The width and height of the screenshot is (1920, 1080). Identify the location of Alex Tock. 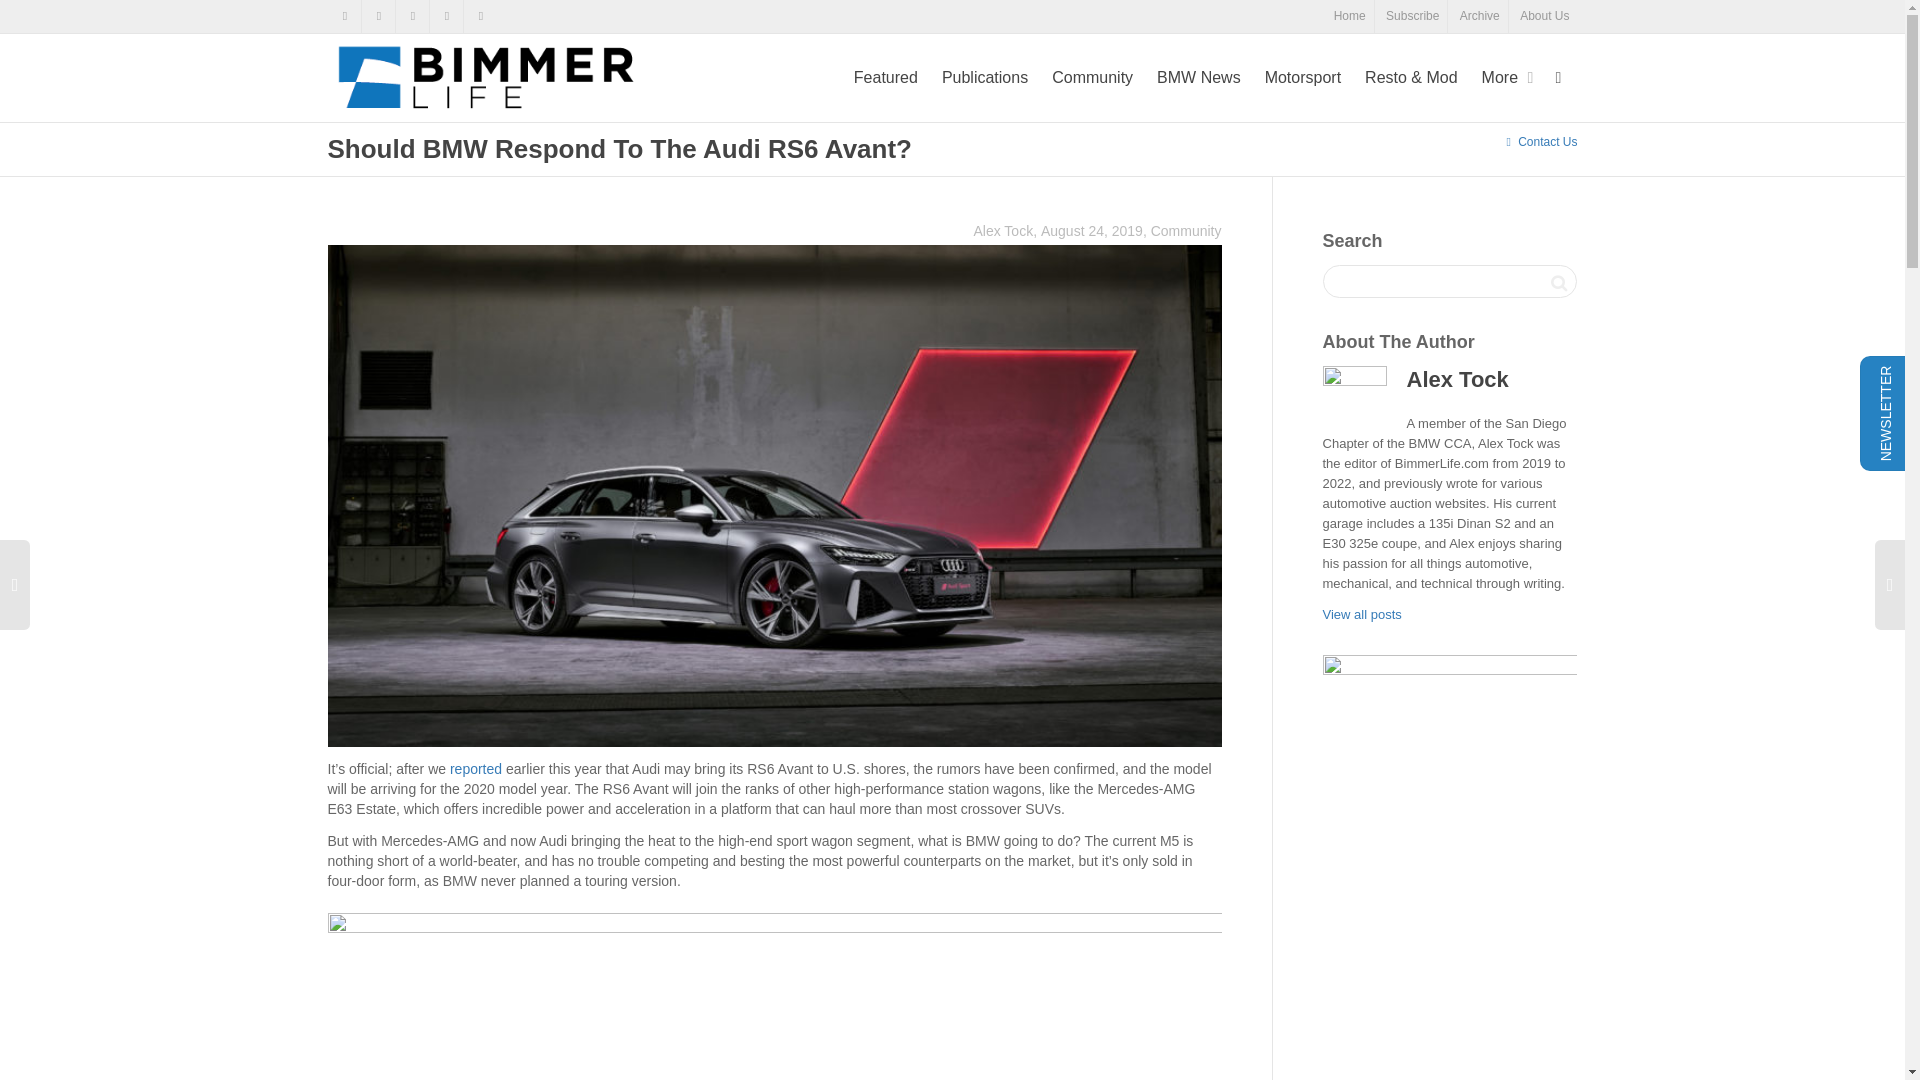
(1000, 230).